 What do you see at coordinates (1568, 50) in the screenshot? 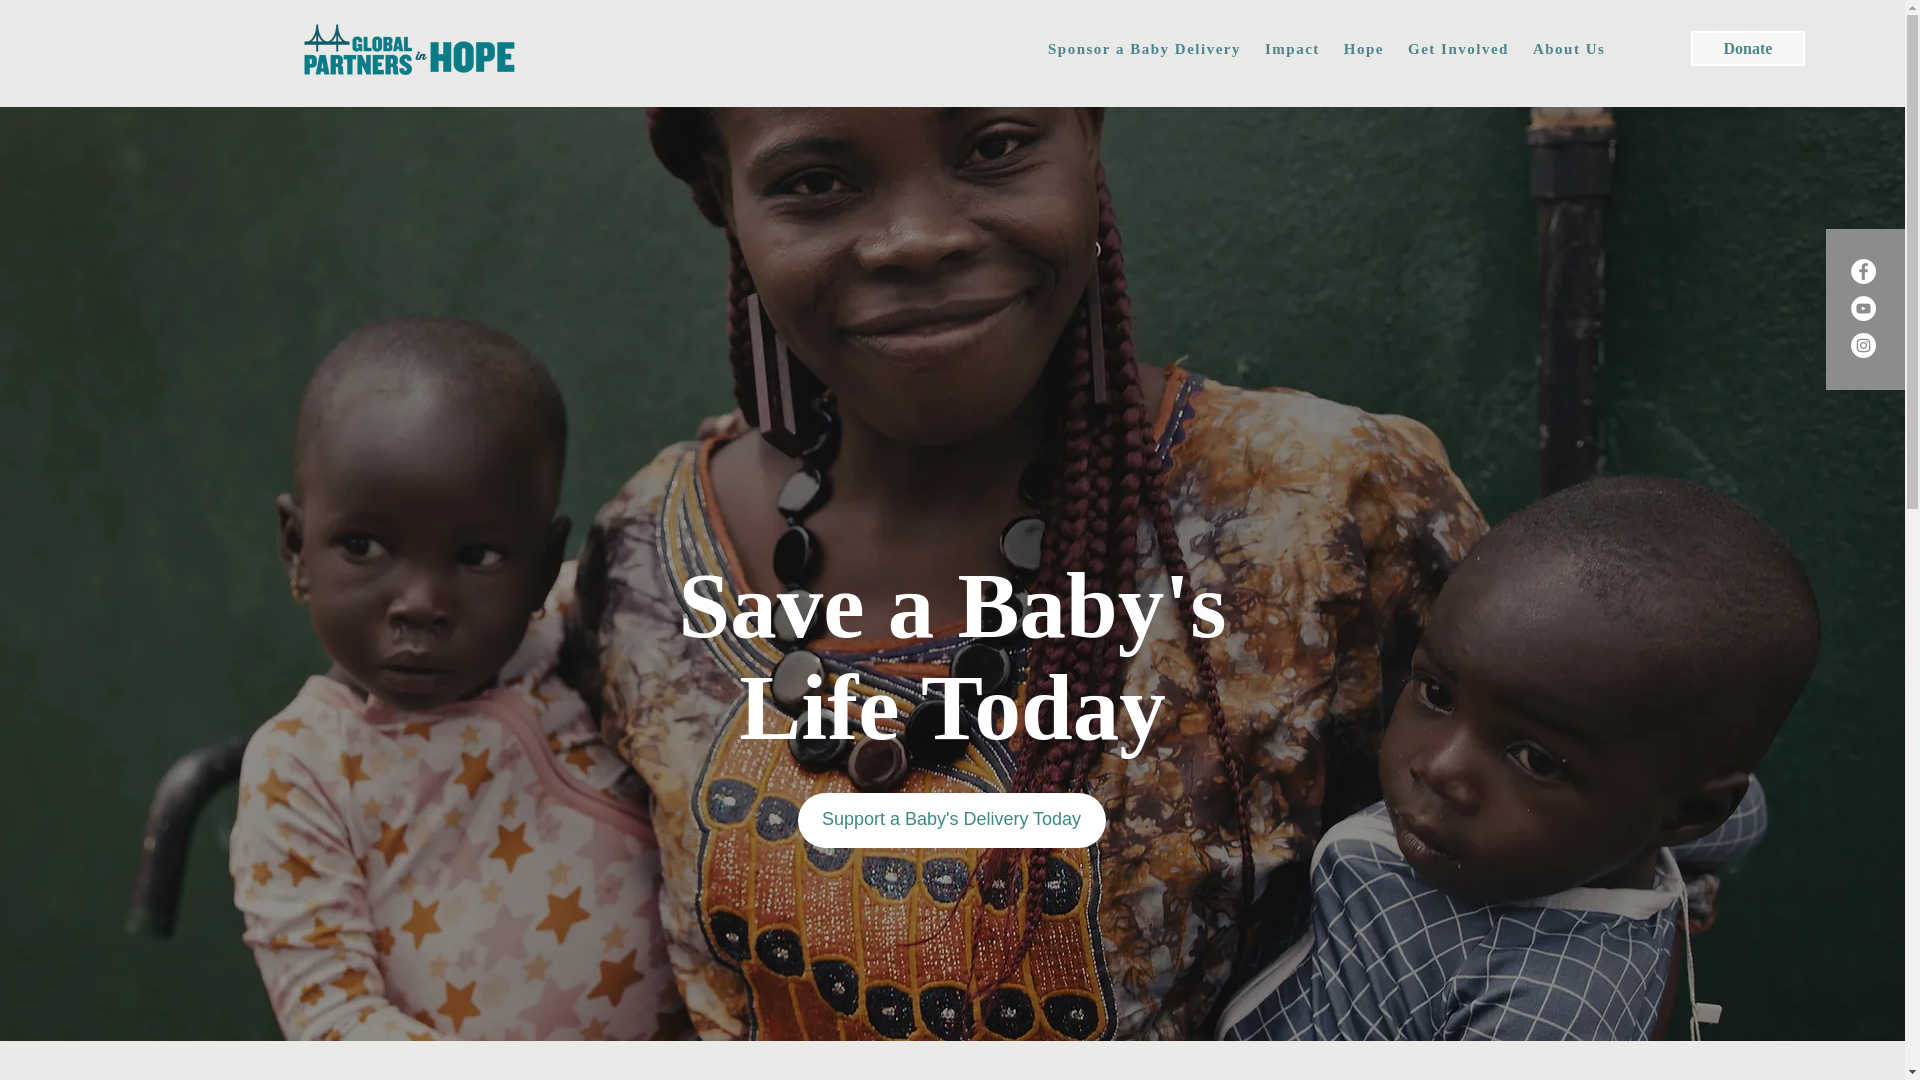
I see `About Us` at bounding box center [1568, 50].